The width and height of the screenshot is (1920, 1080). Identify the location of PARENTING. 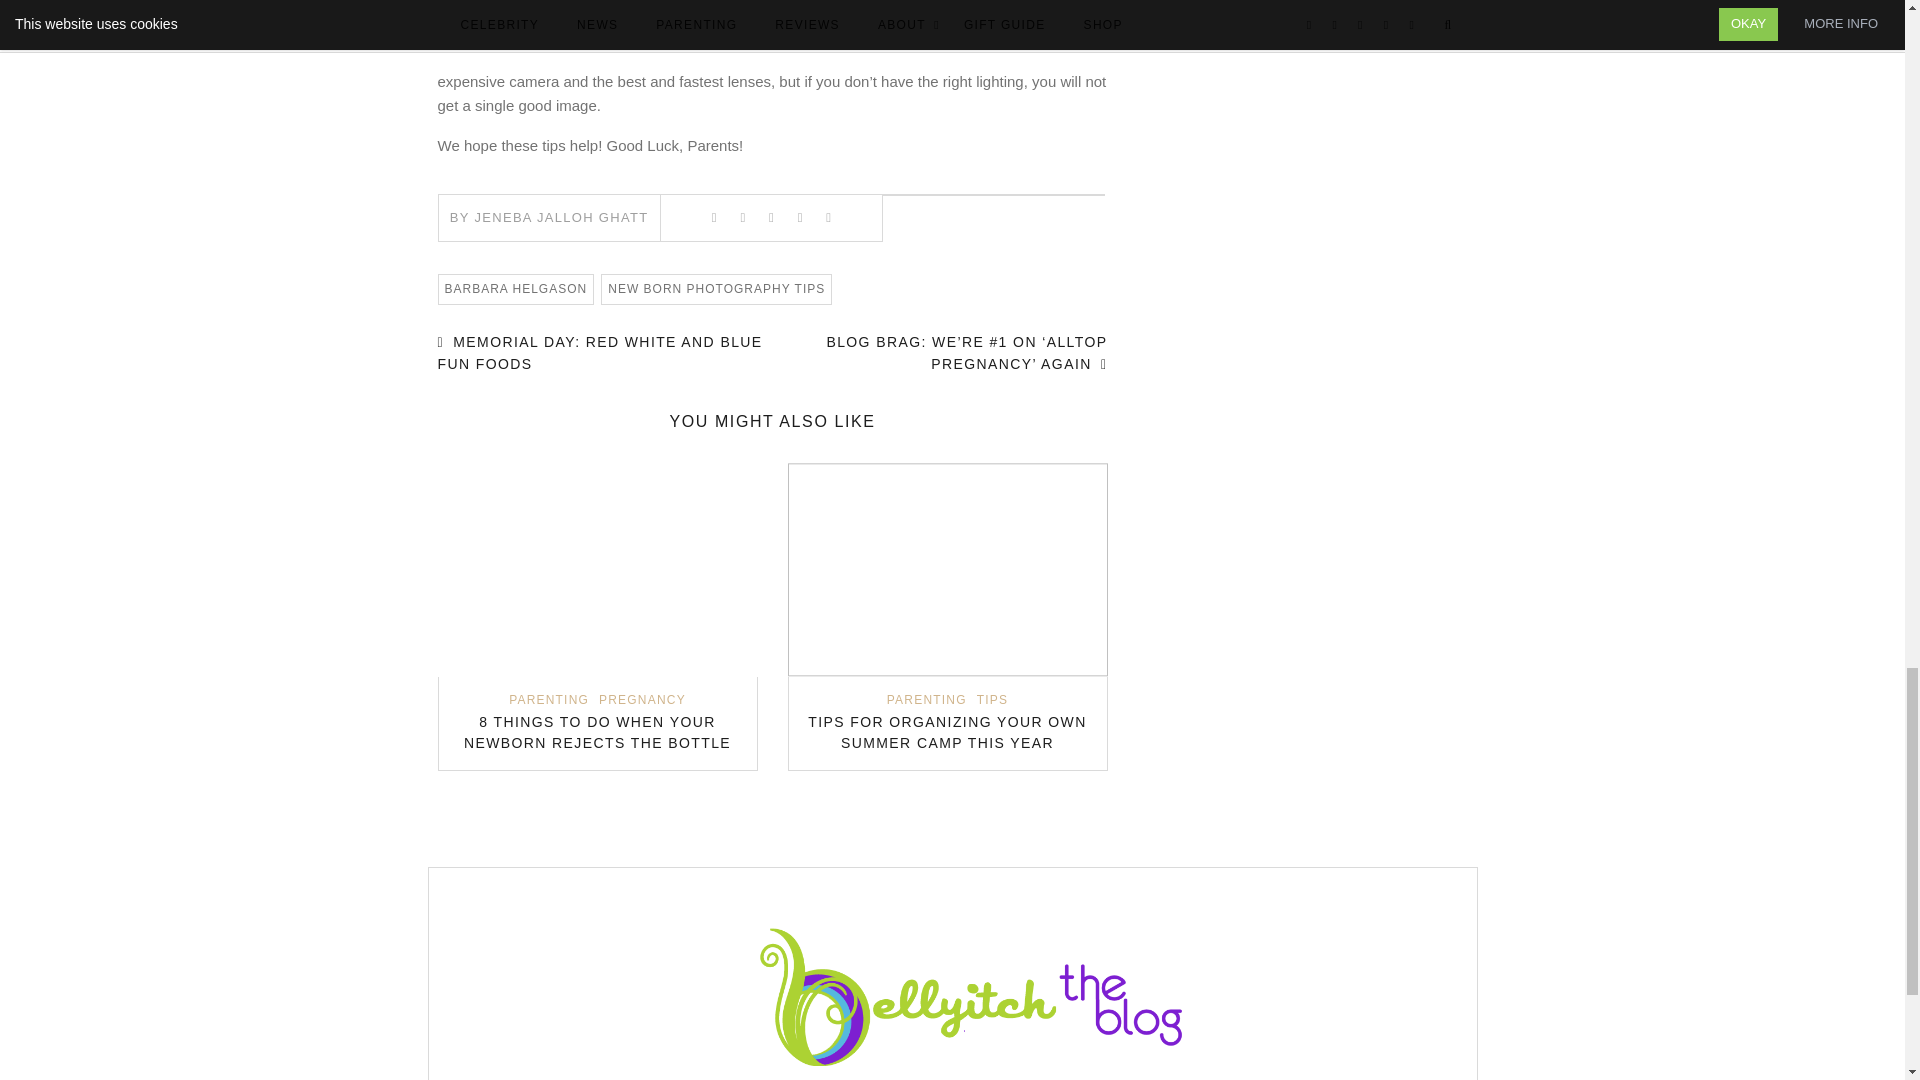
(927, 700).